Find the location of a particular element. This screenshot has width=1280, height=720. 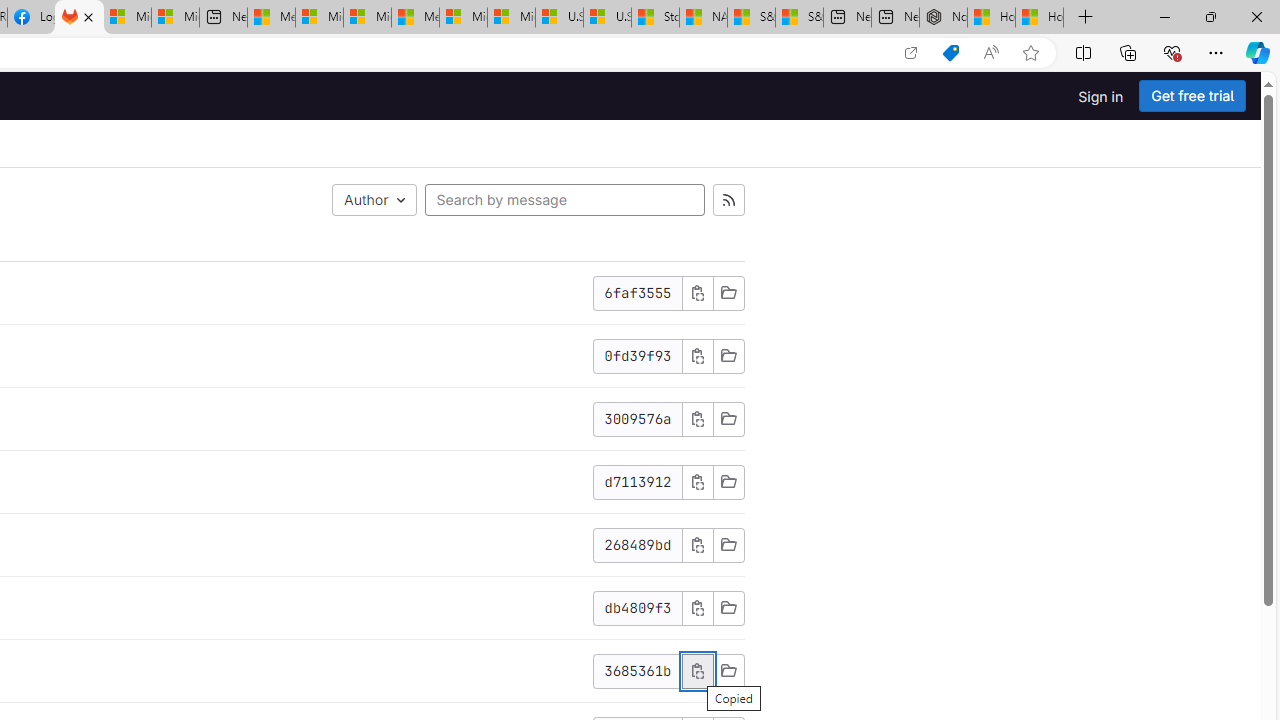

Class: s16 is located at coordinates (728, 670).